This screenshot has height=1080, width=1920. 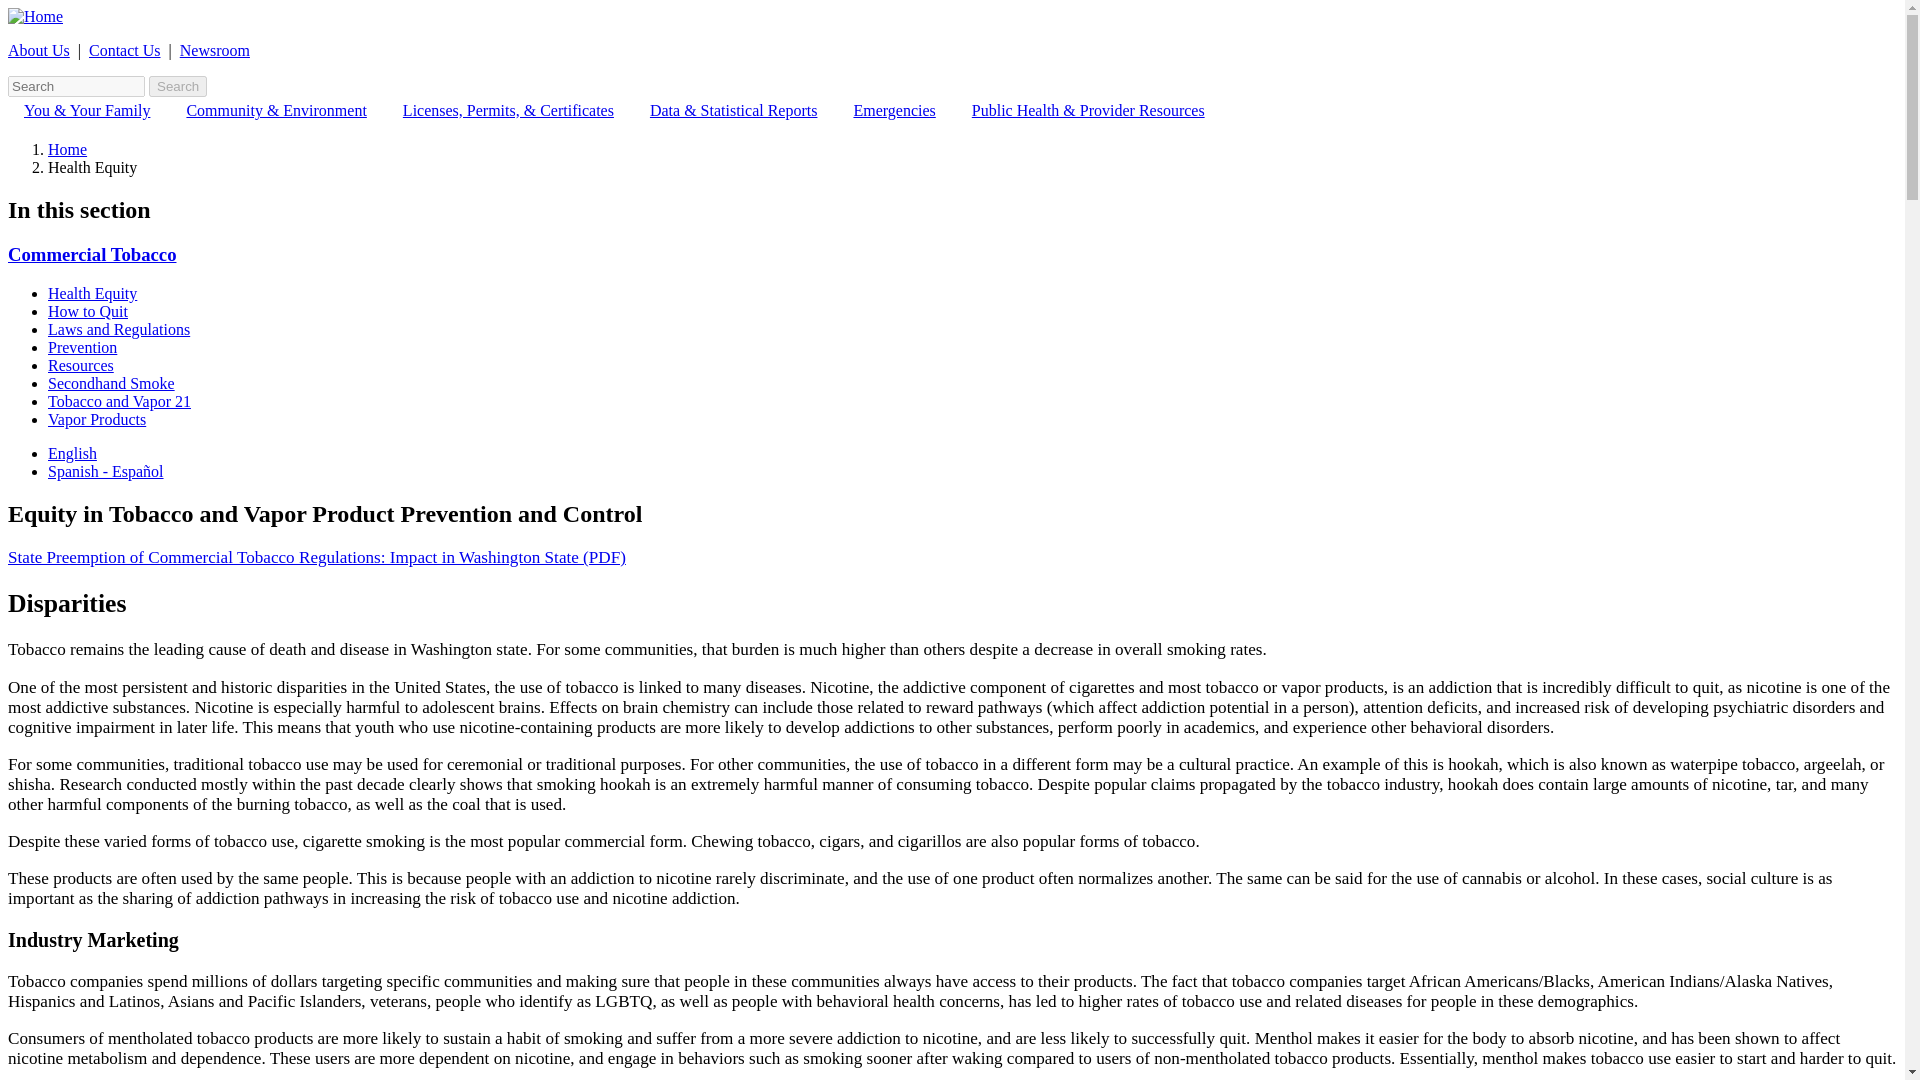 What do you see at coordinates (124, 50) in the screenshot?
I see `Contact Us` at bounding box center [124, 50].